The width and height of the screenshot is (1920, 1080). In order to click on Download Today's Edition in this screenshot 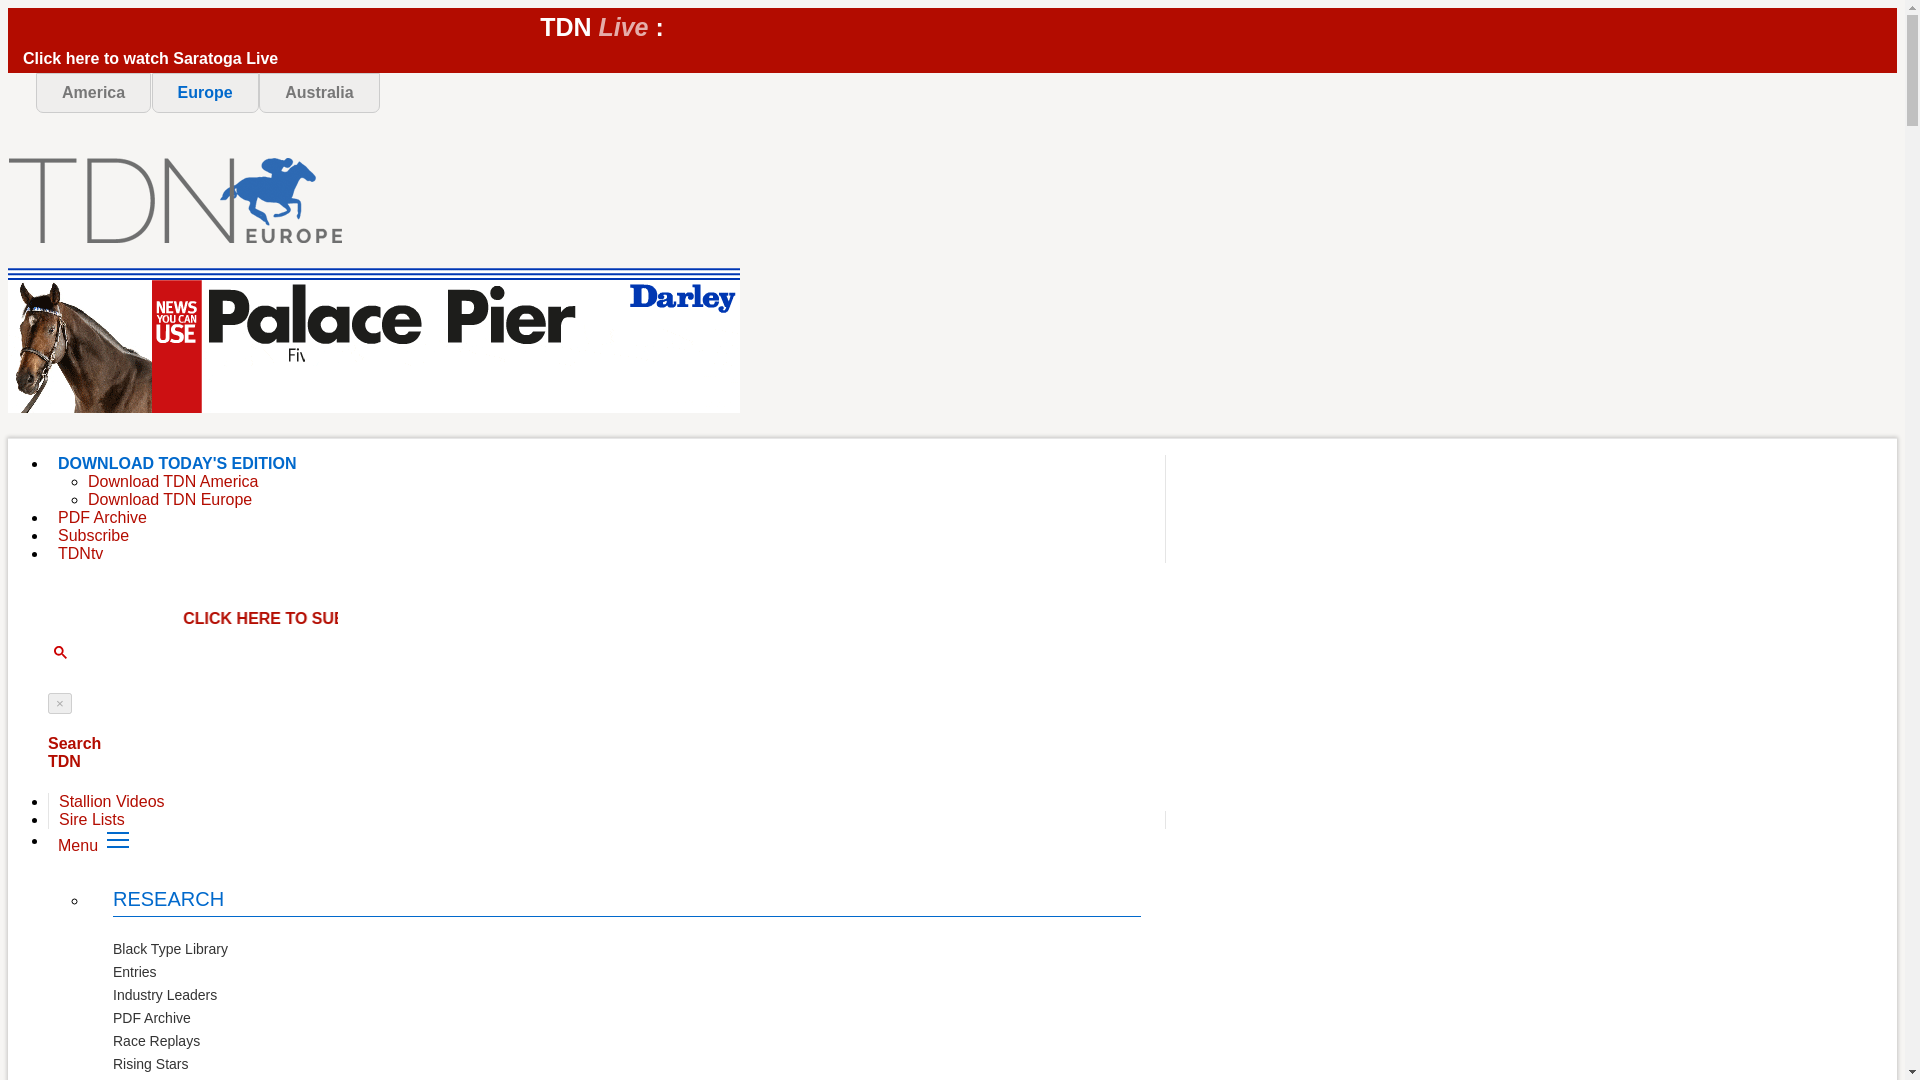, I will do `click(176, 462)`.